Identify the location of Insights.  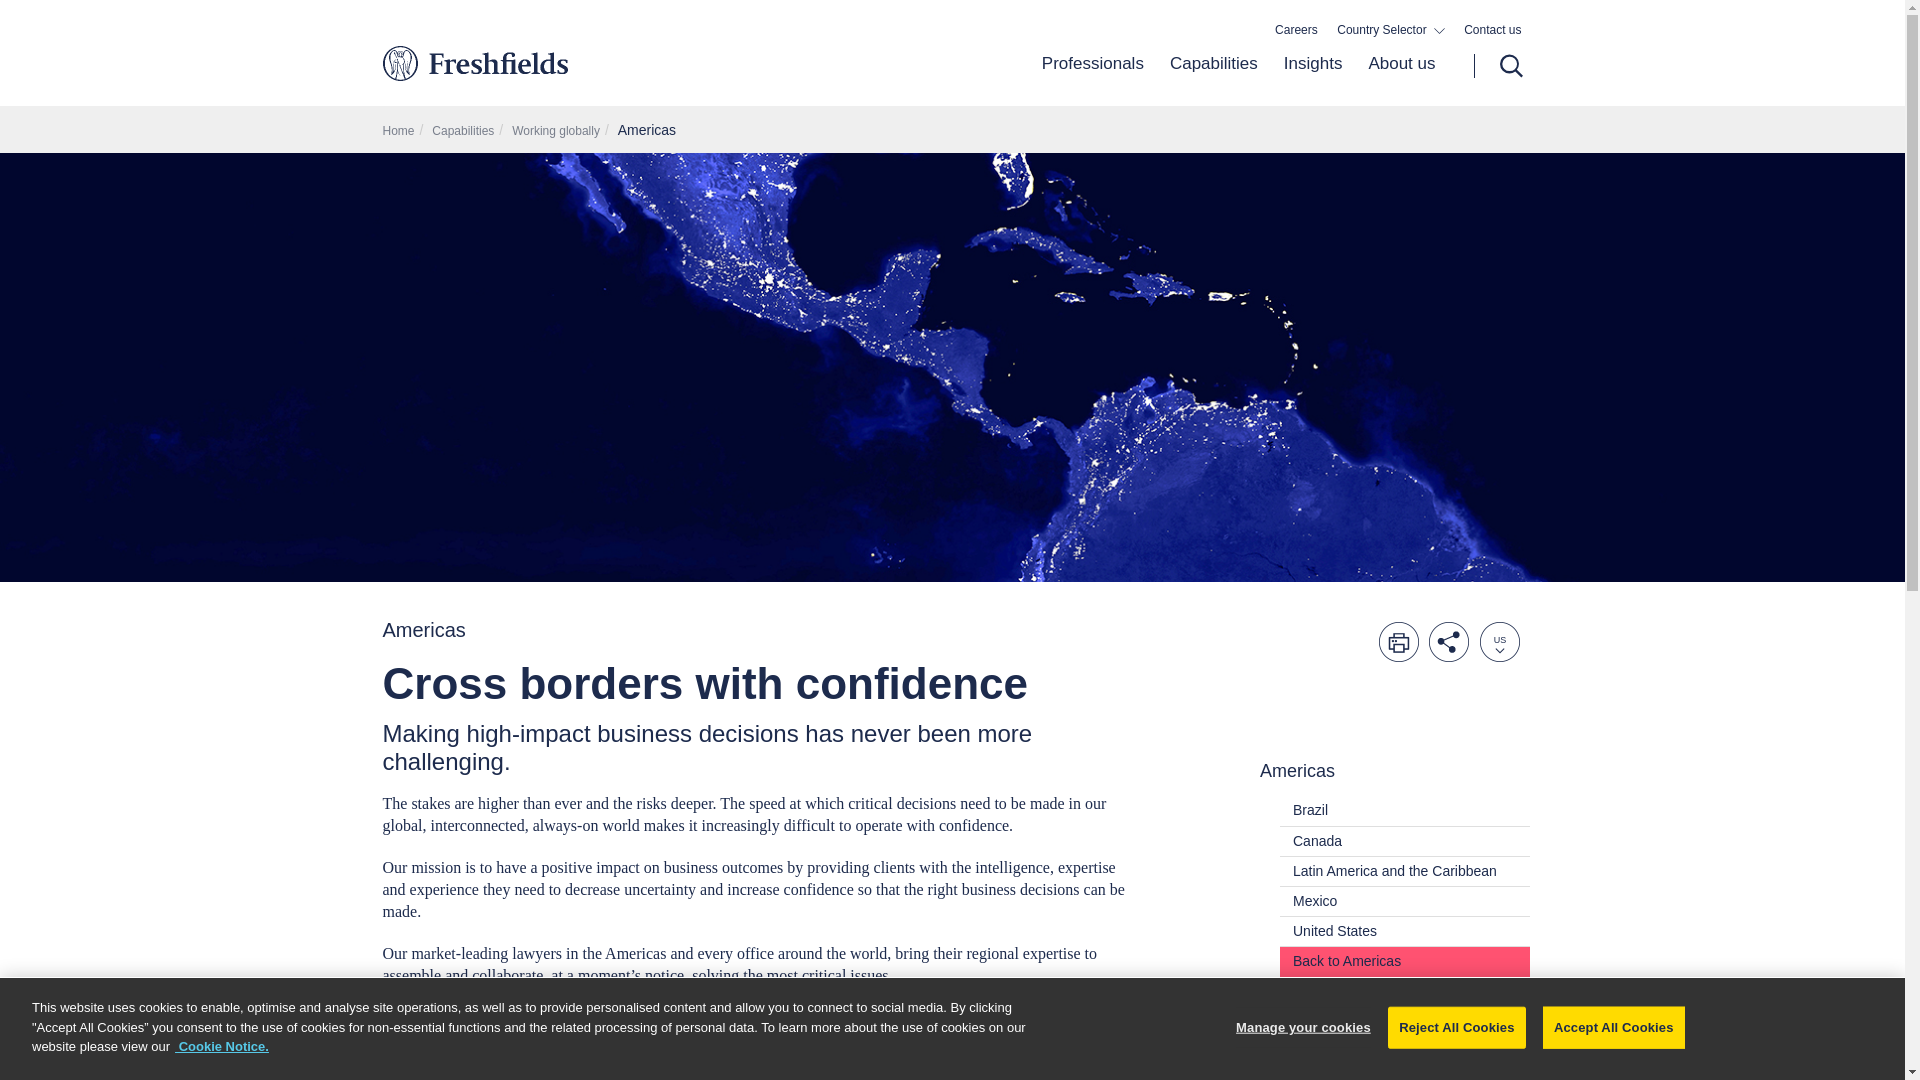
(1313, 79).